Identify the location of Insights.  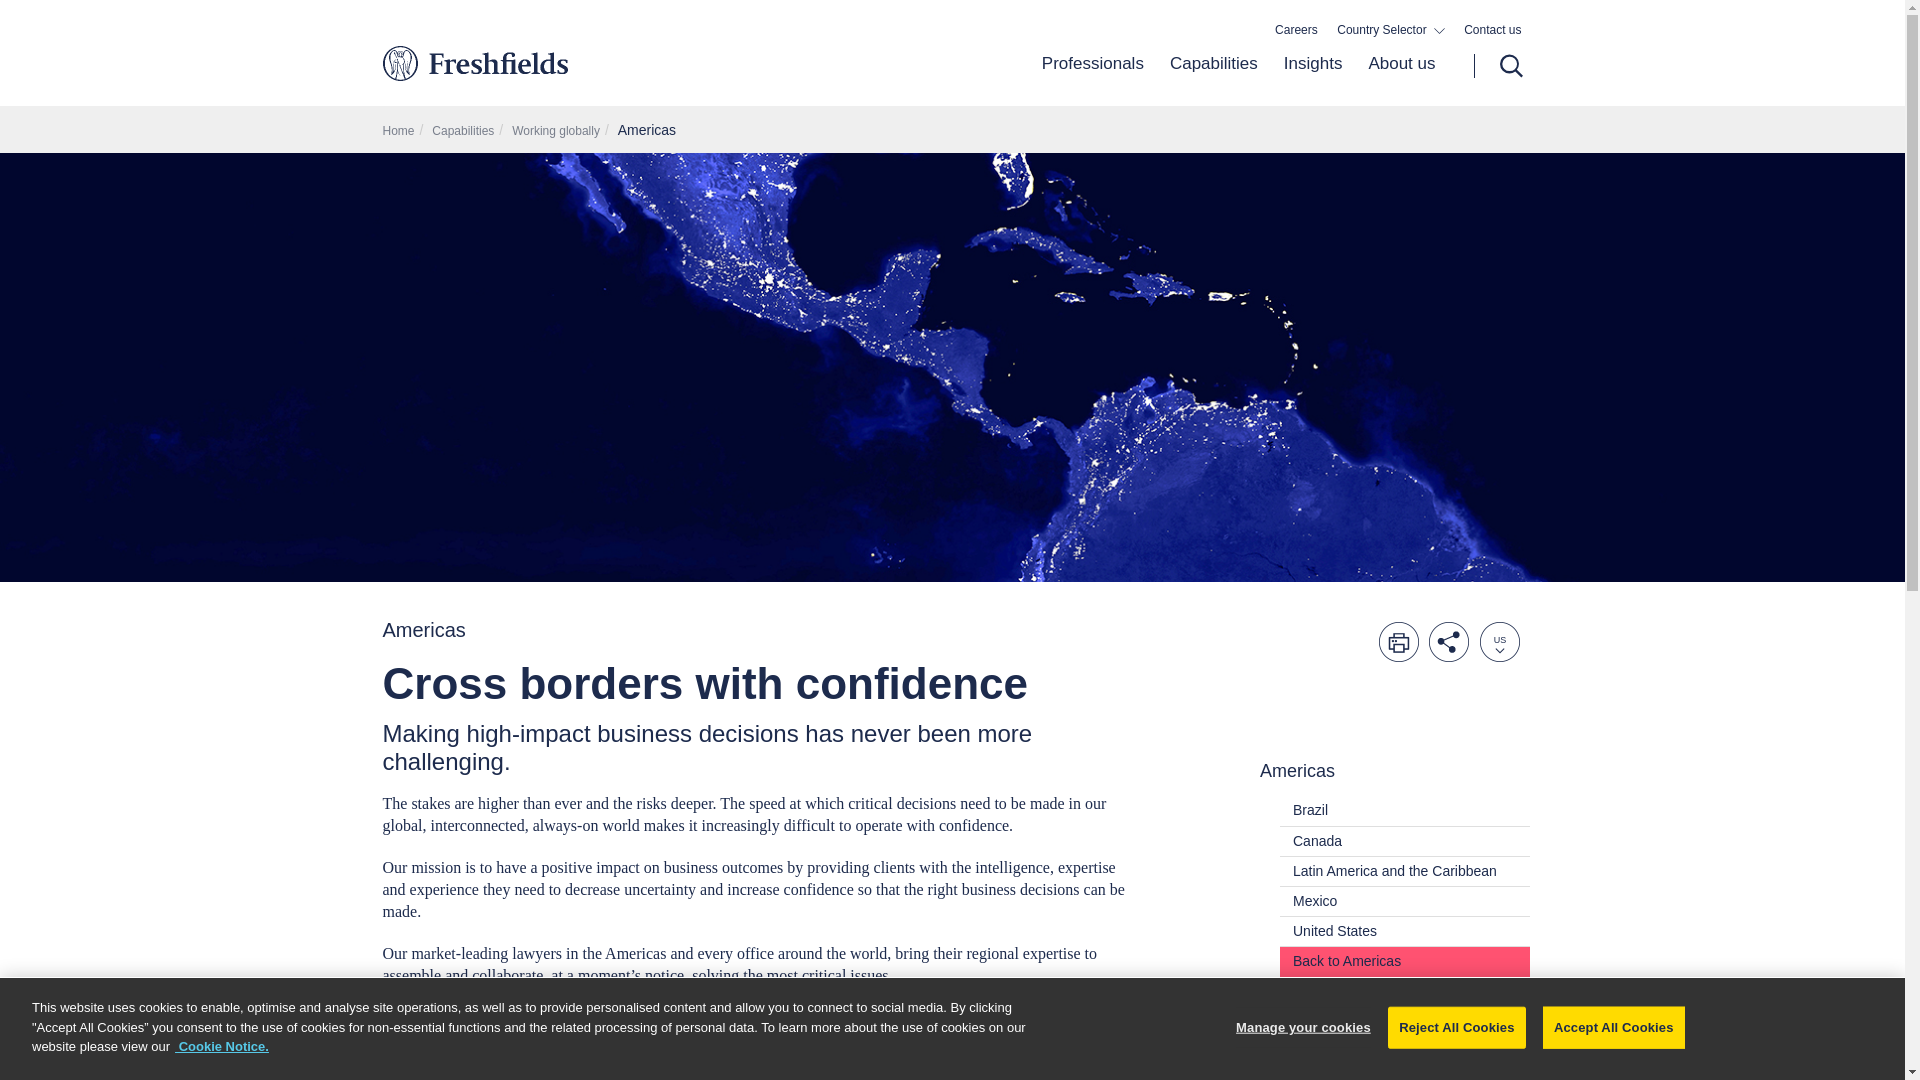
(1313, 79).